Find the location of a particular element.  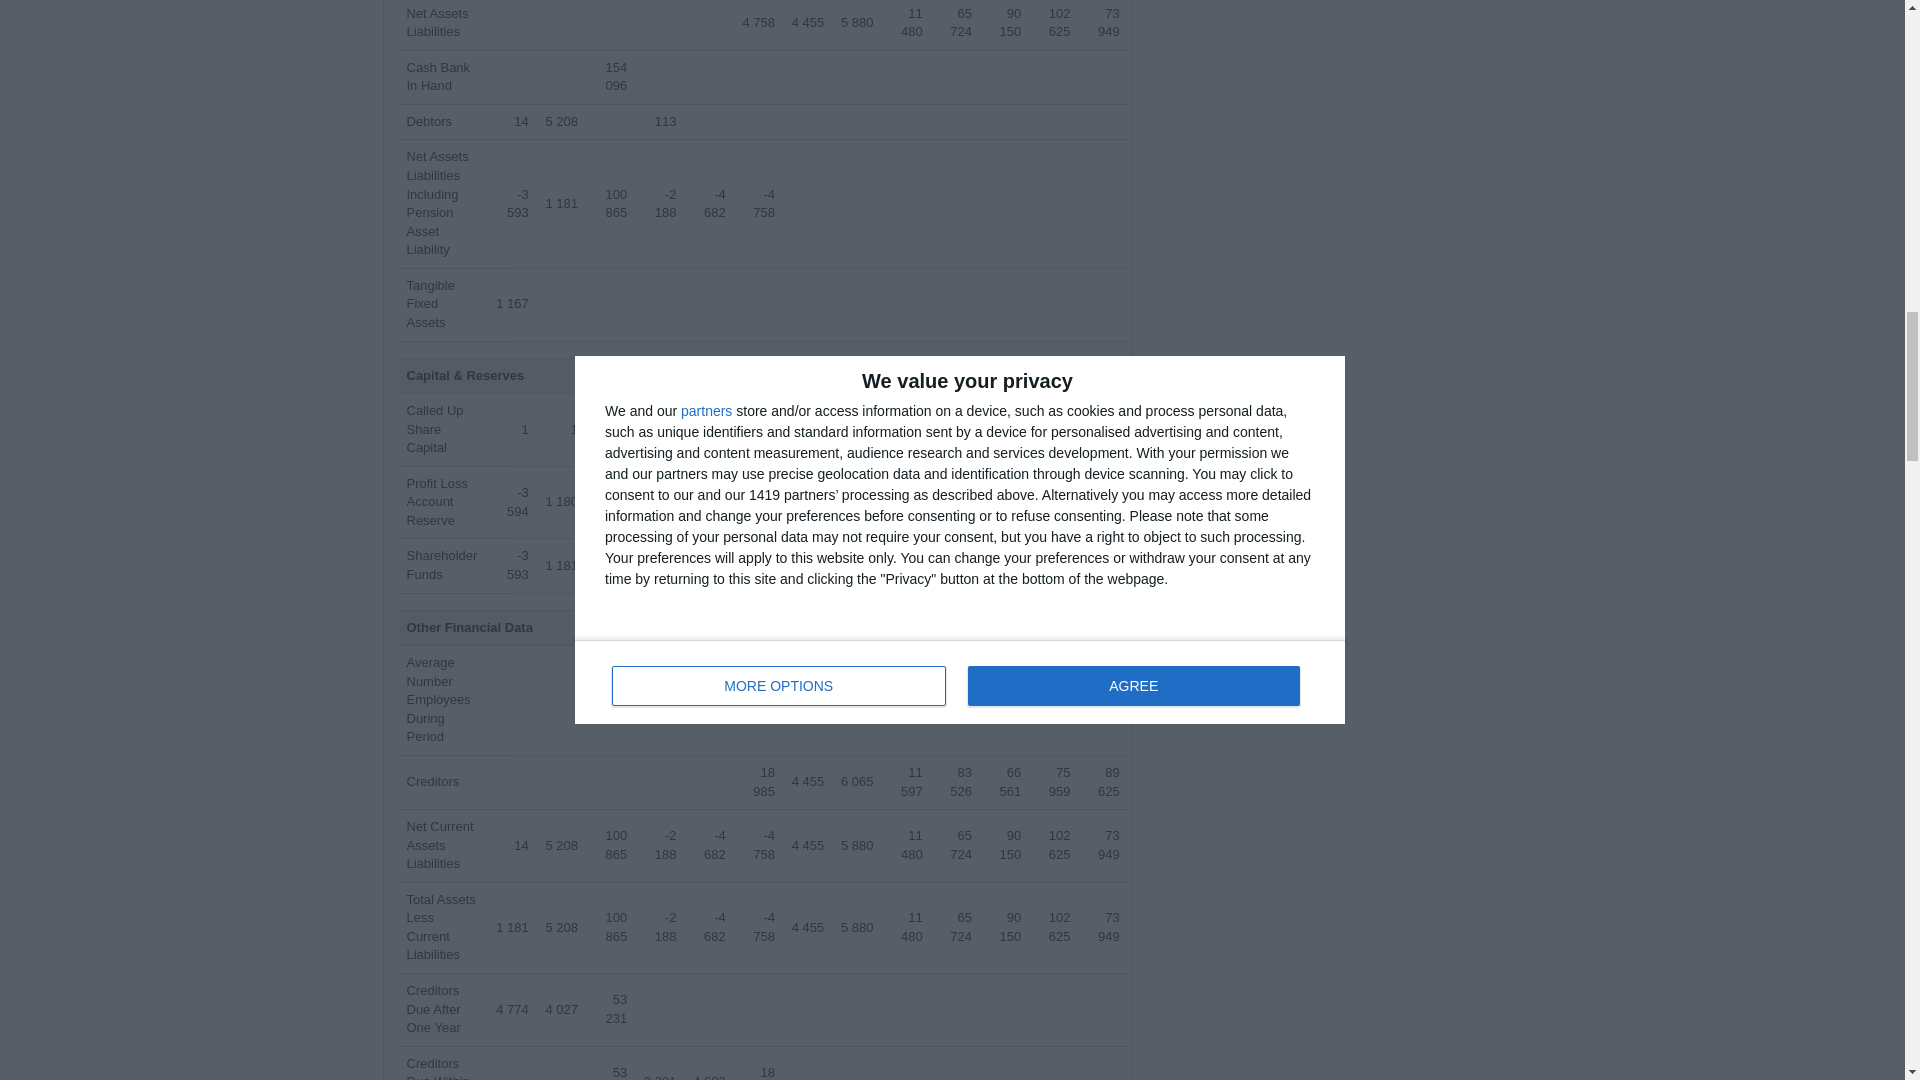

NetAssetsLiabilities is located at coordinates (436, 22).